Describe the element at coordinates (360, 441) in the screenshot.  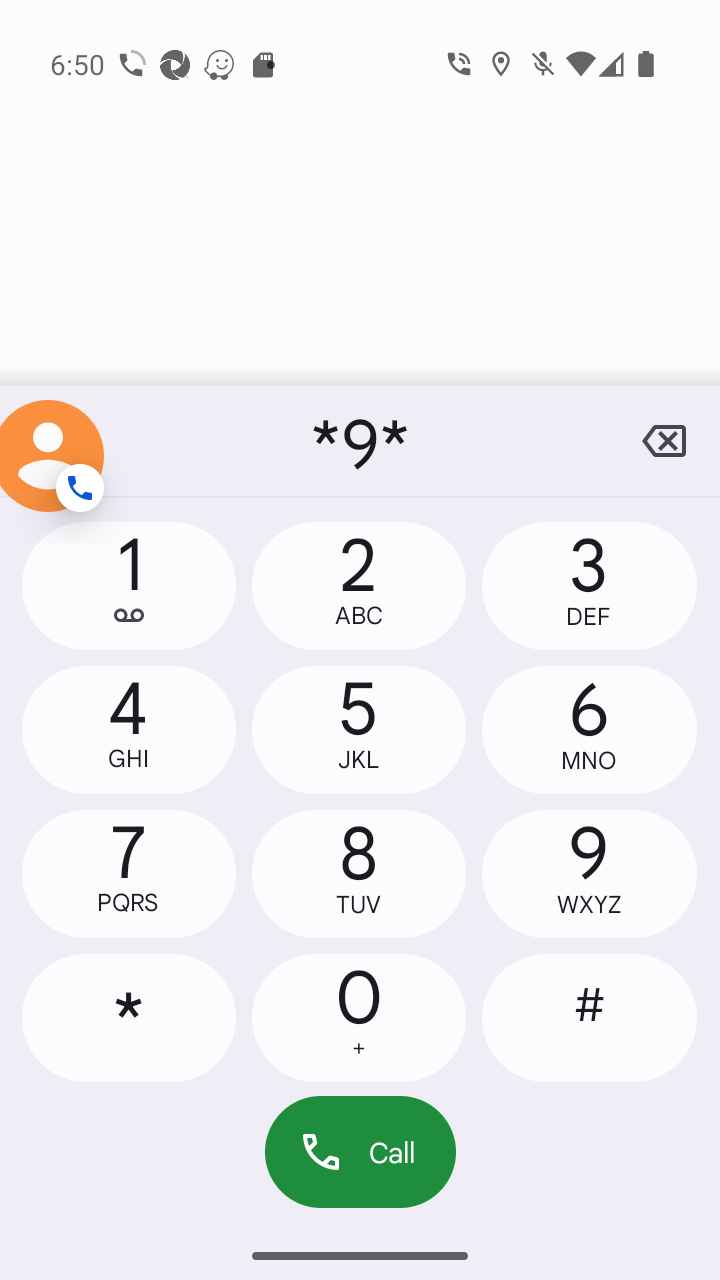
I see `*9*` at that location.